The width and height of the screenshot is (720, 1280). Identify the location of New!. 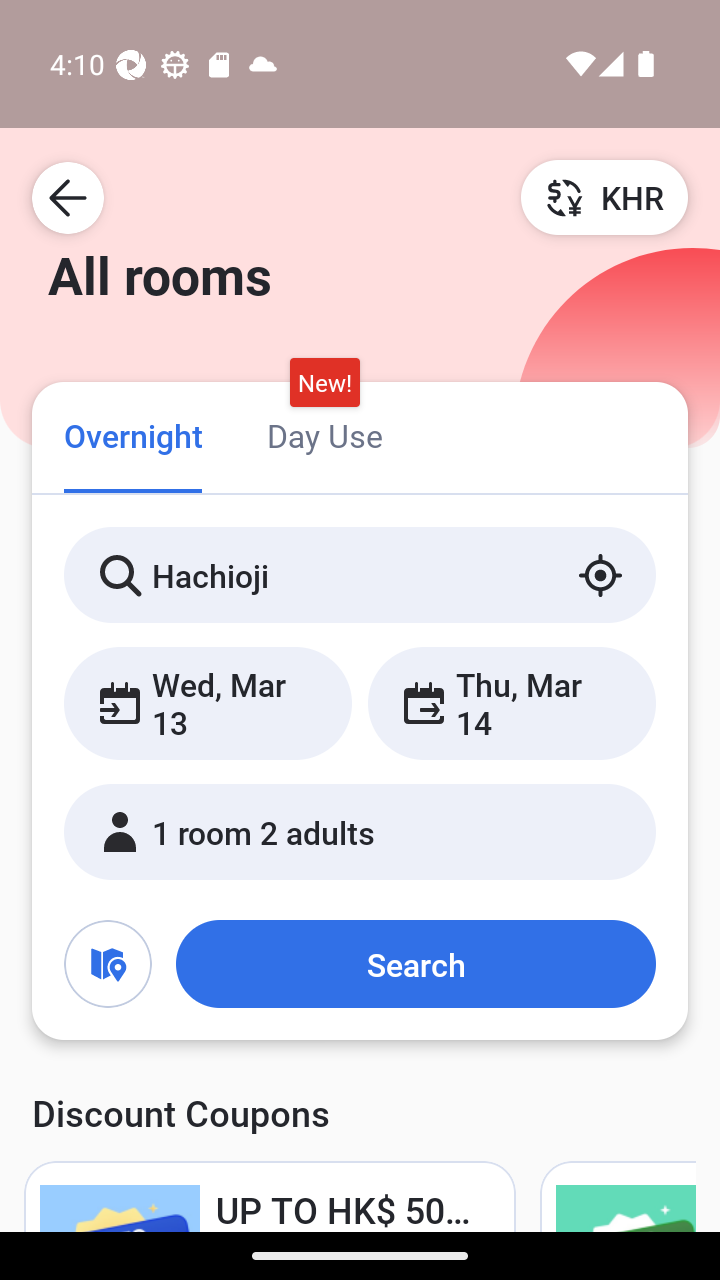
(324, 383).